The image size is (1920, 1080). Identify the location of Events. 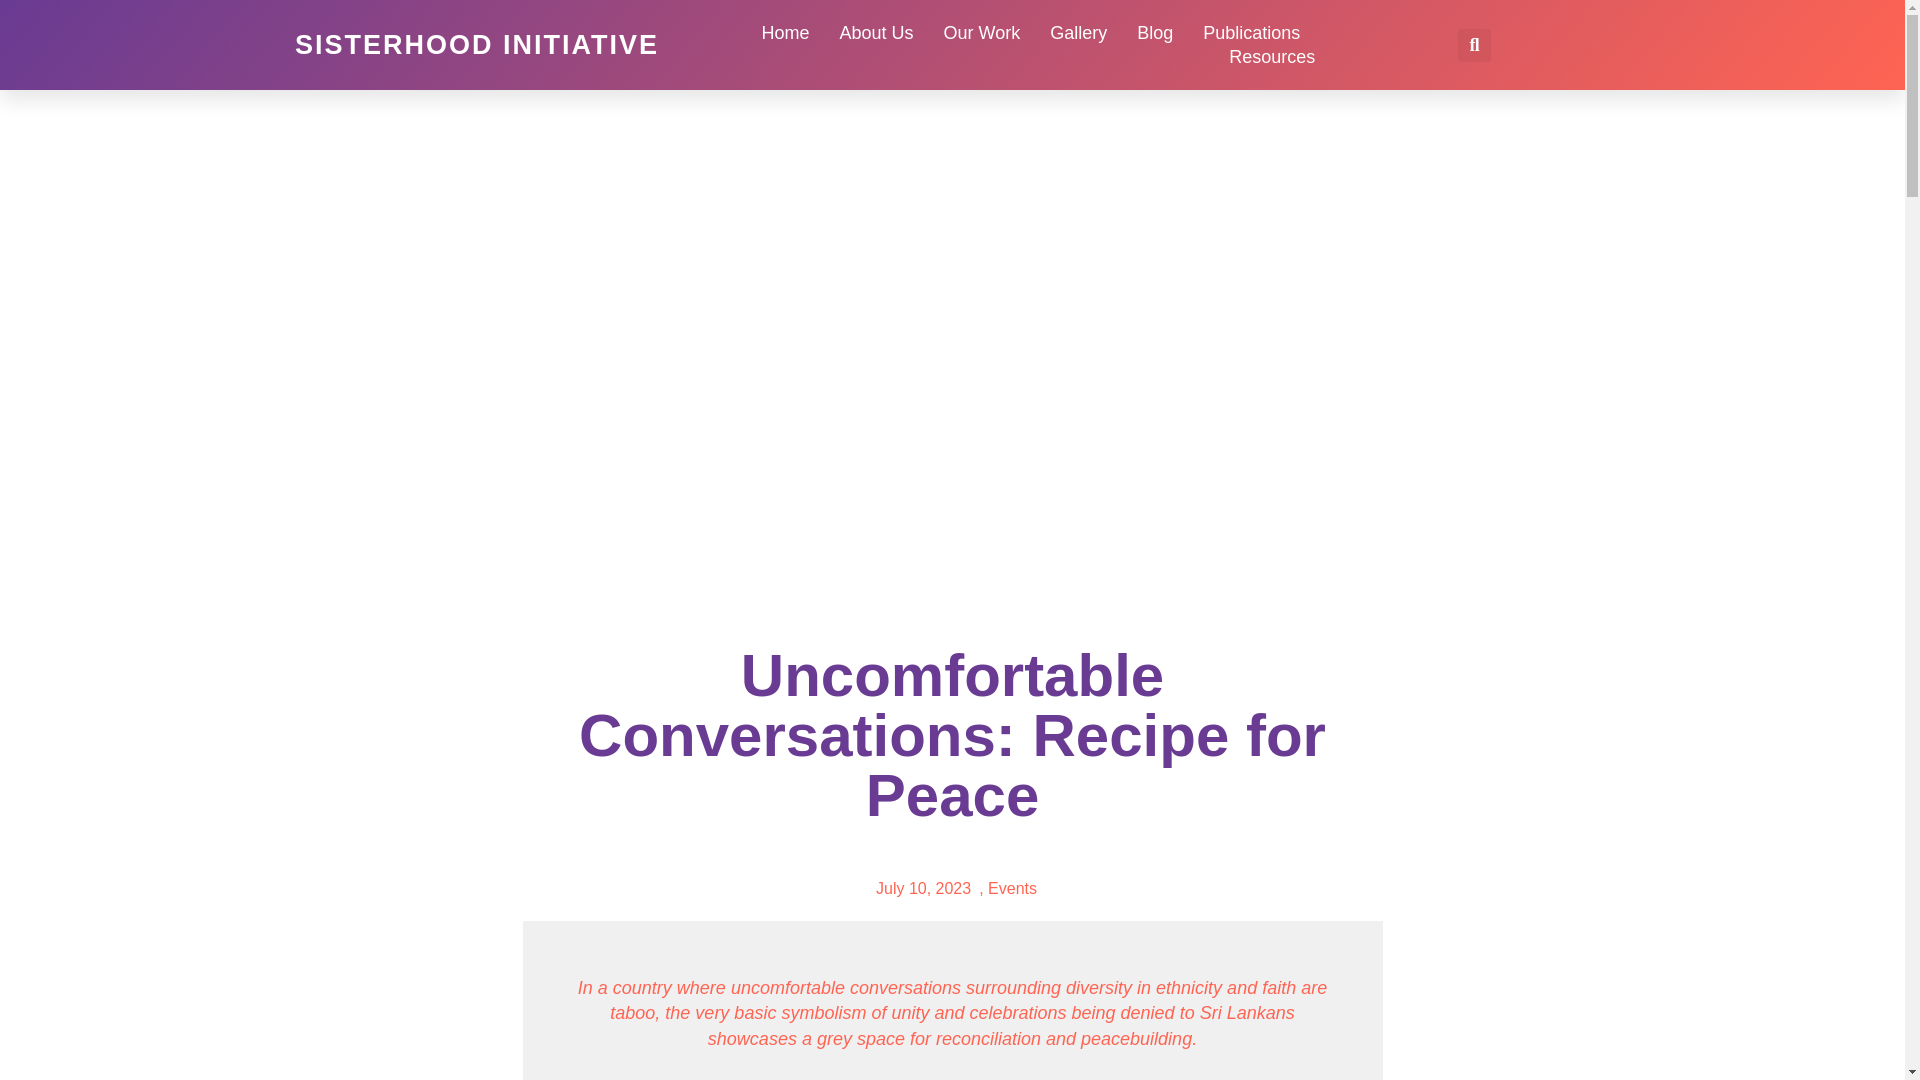
(1012, 888).